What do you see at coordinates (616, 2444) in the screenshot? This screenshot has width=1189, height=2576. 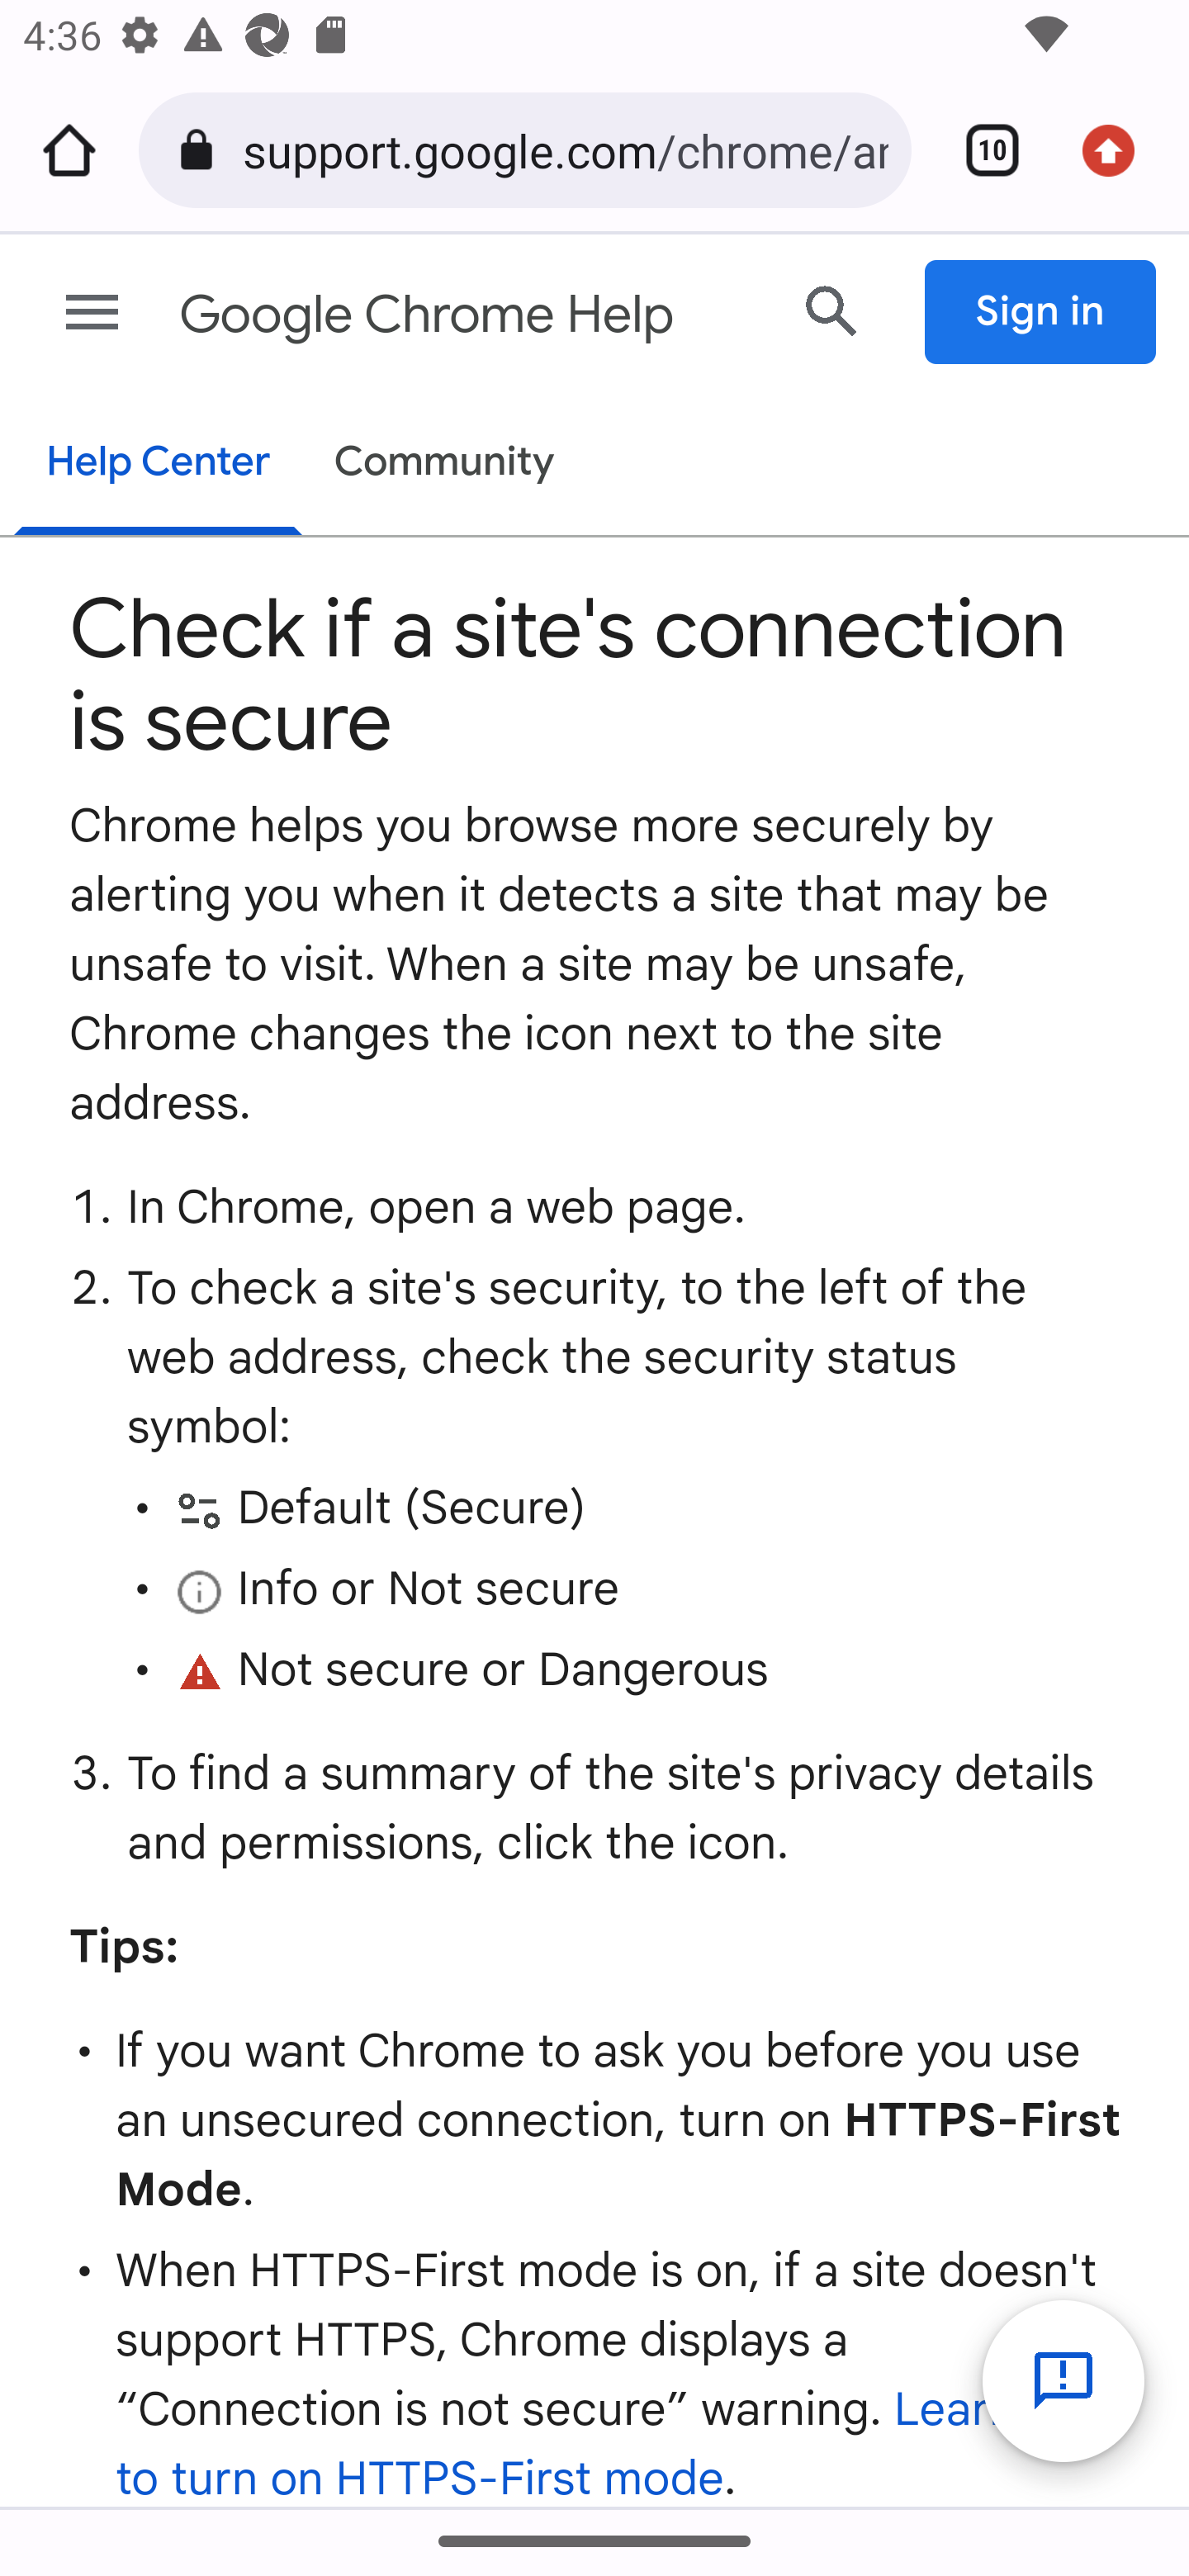 I see `Learn how to turn on HTTPS-First mode` at bounding box center [616, 2444].